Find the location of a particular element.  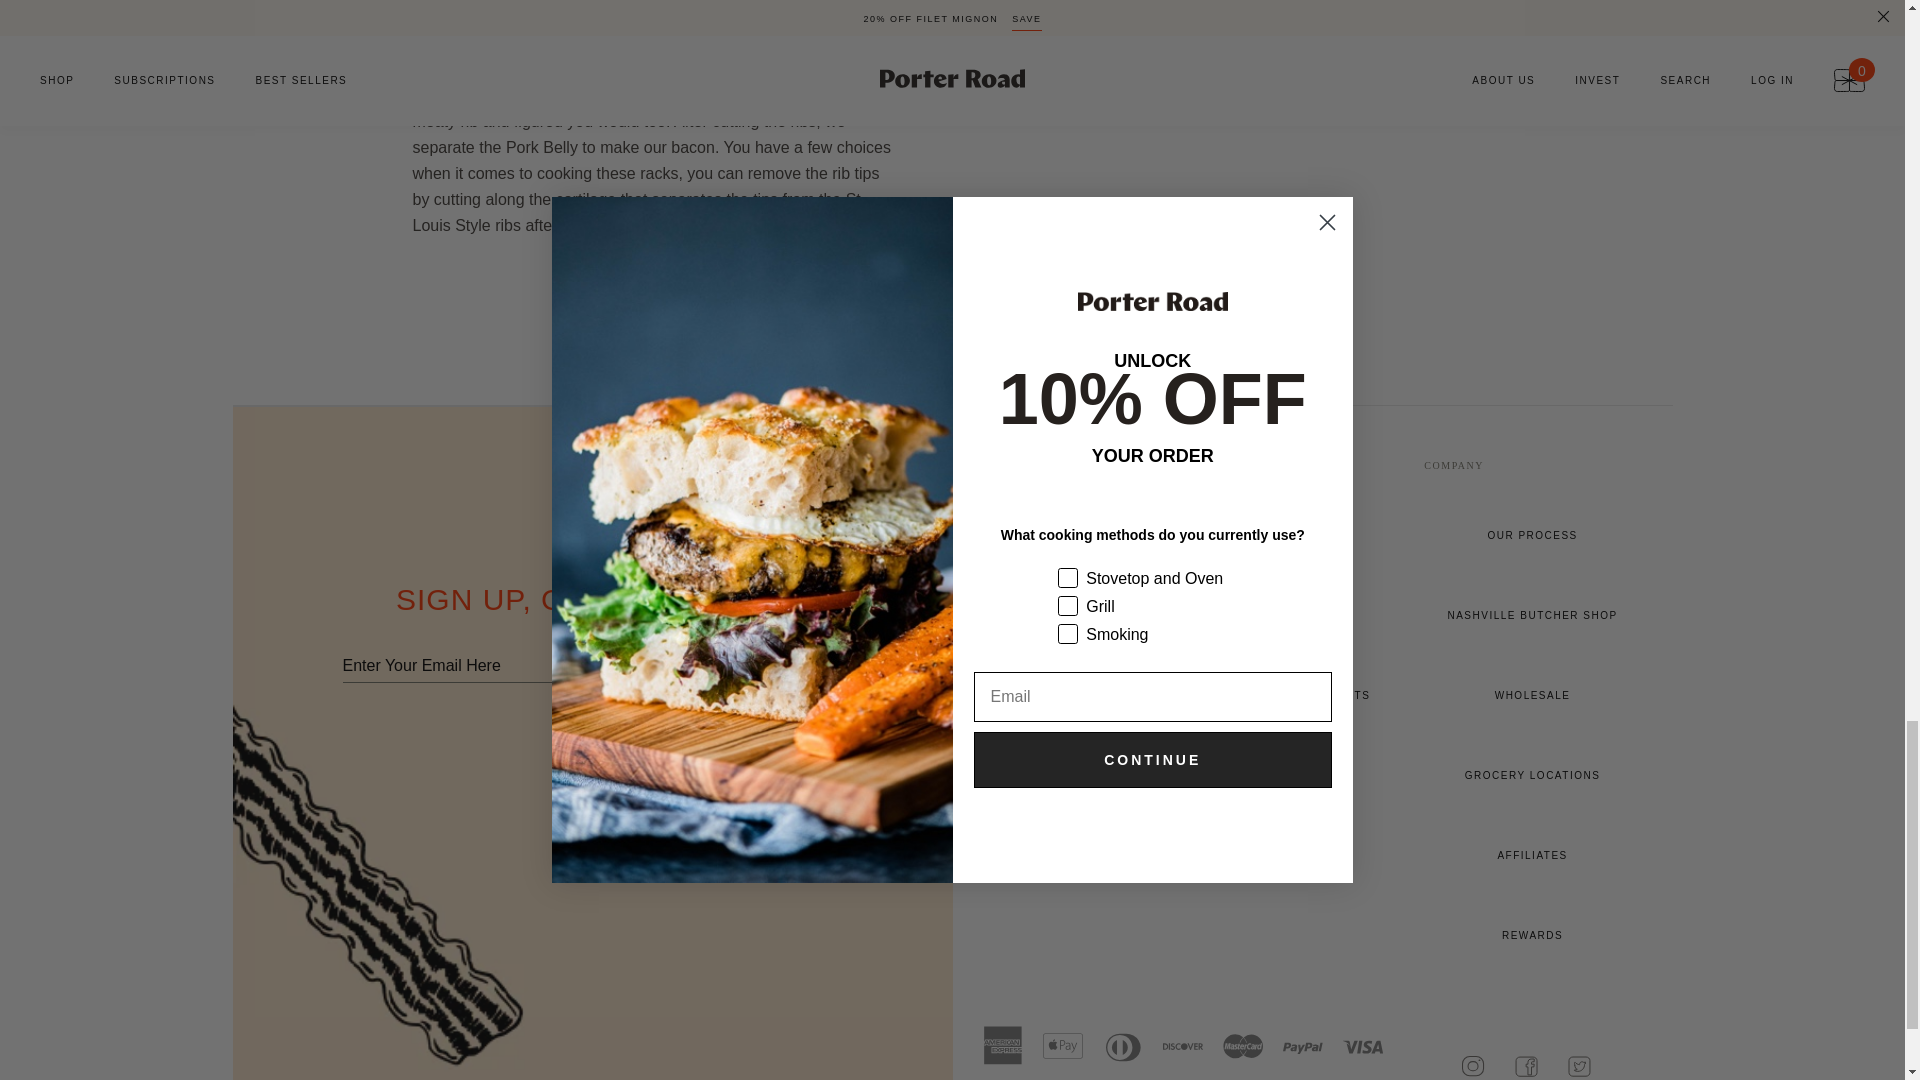

American Express is located at coordinates (1001, 1046).